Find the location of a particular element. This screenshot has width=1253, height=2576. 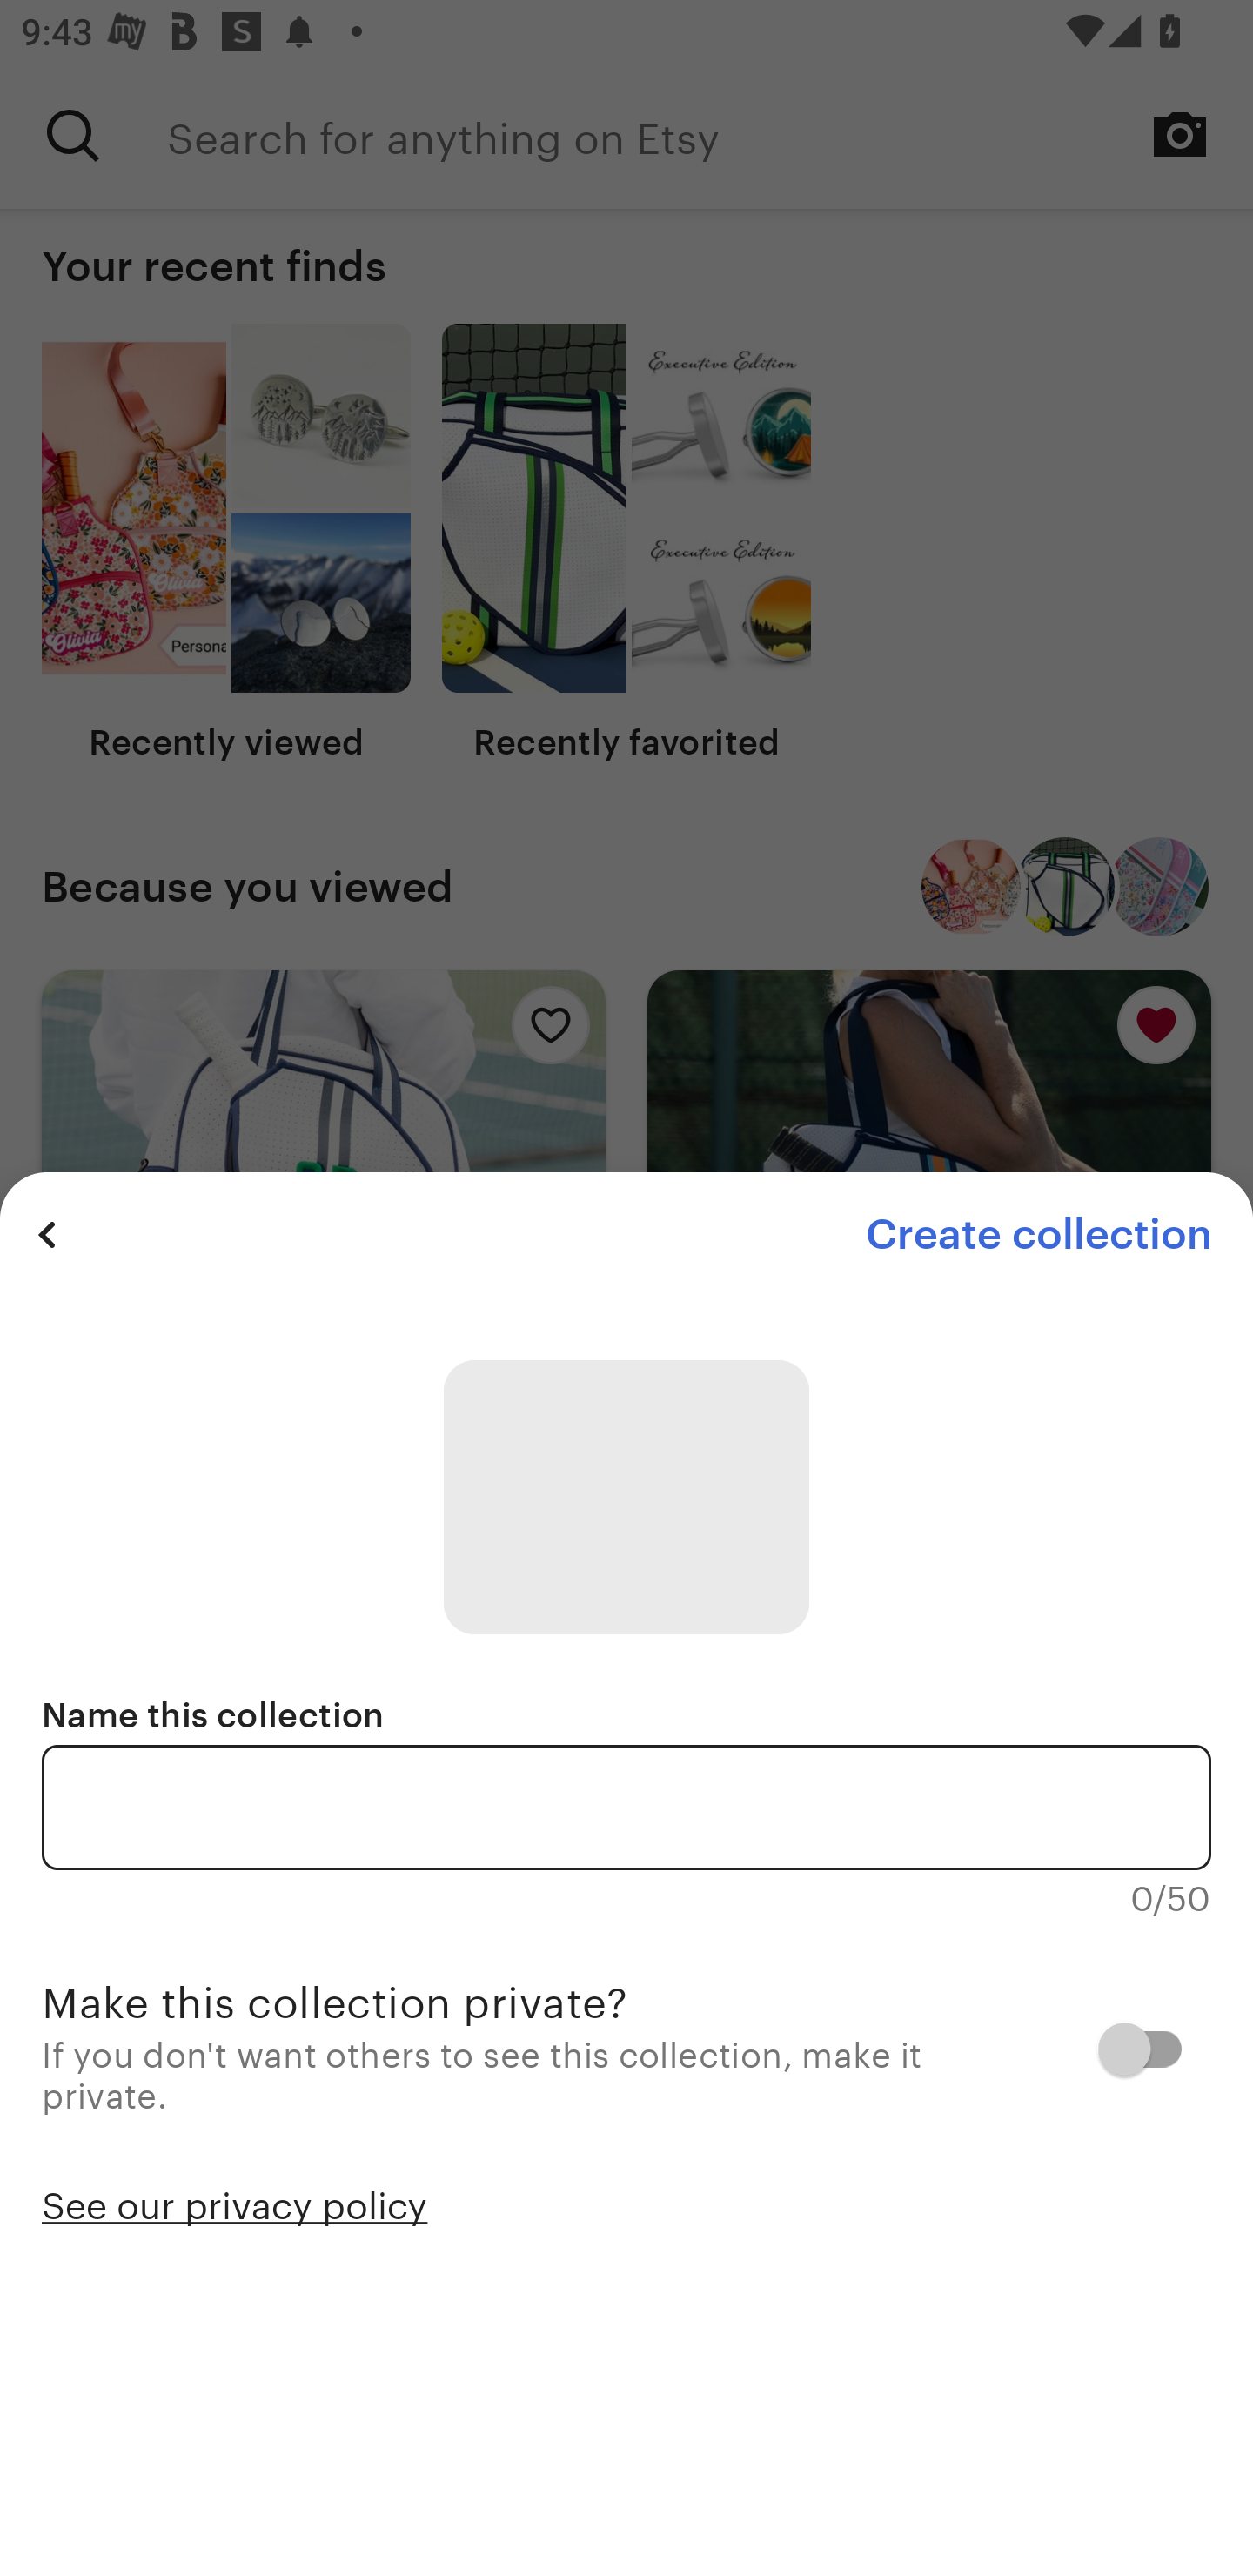

Create collection is located at coordinates (1038, 1234).